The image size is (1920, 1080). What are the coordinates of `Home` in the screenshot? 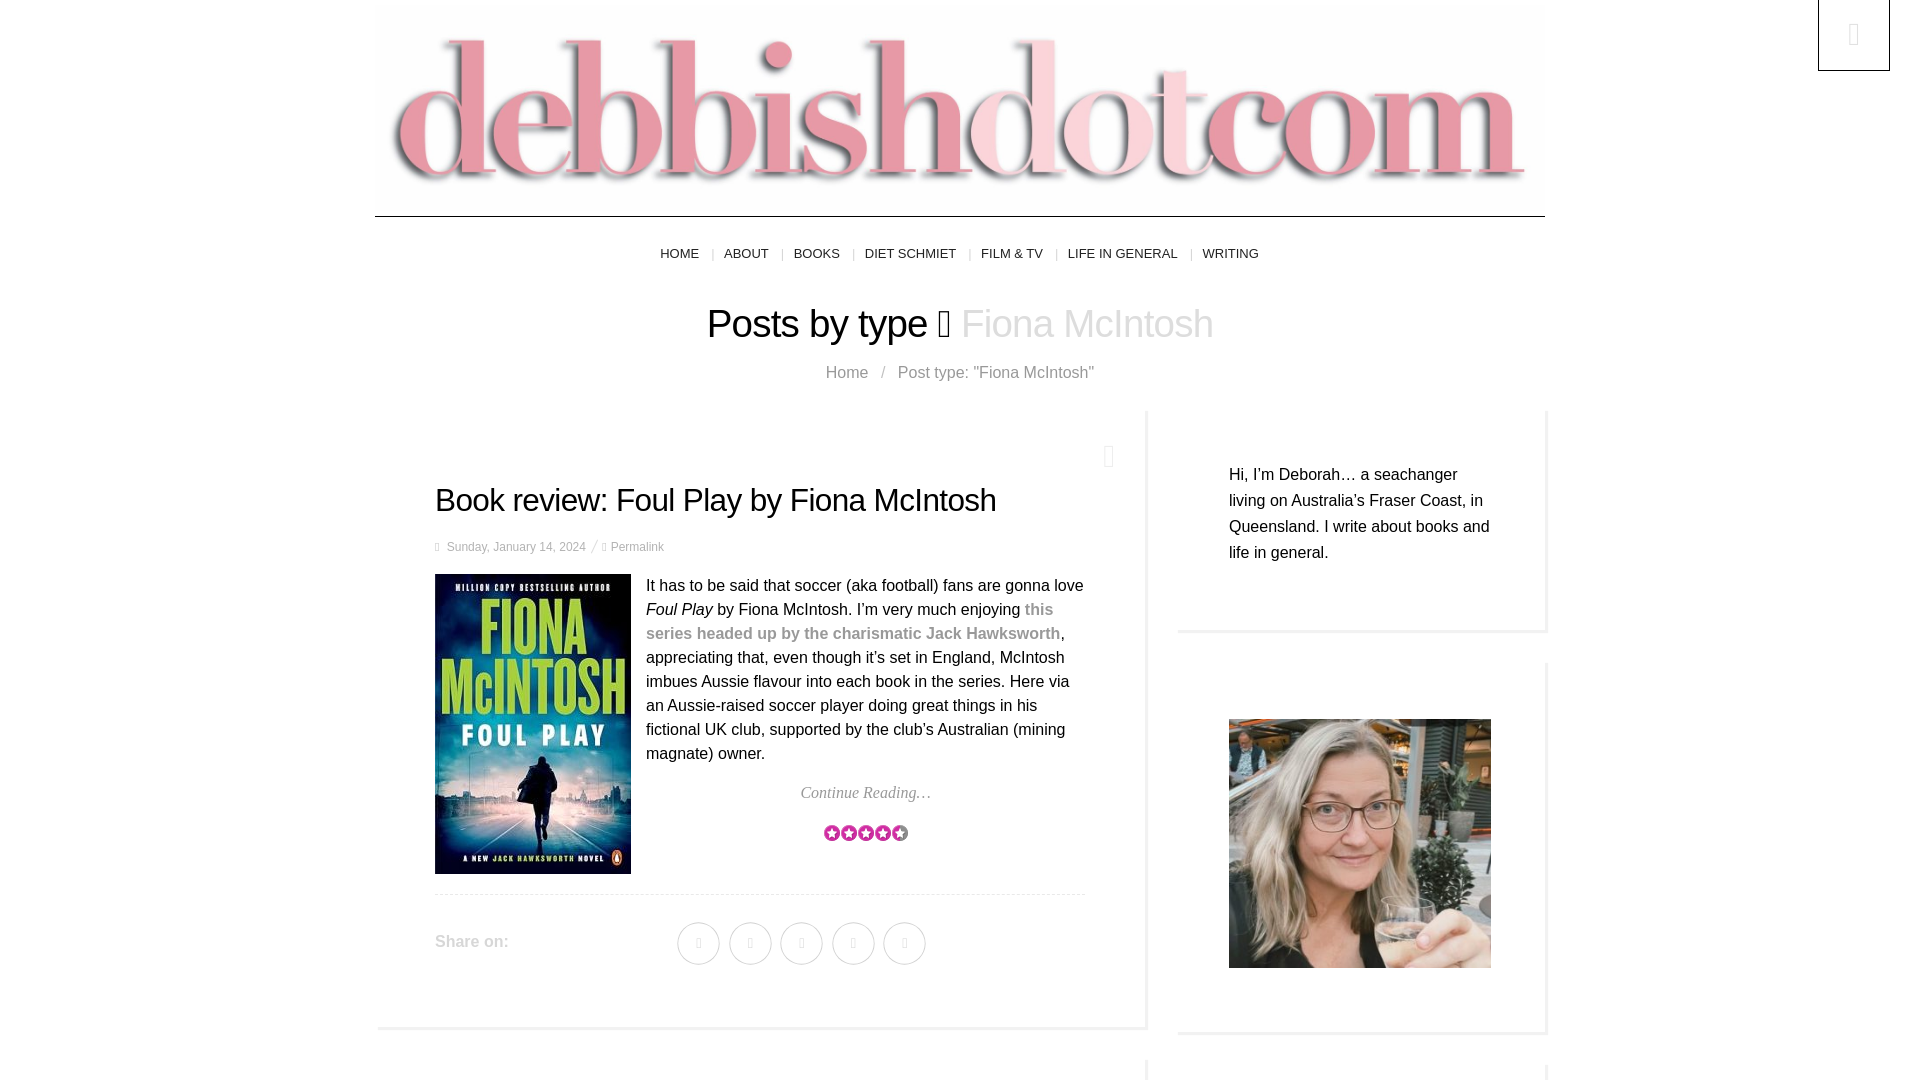 It's located at (847, 372).